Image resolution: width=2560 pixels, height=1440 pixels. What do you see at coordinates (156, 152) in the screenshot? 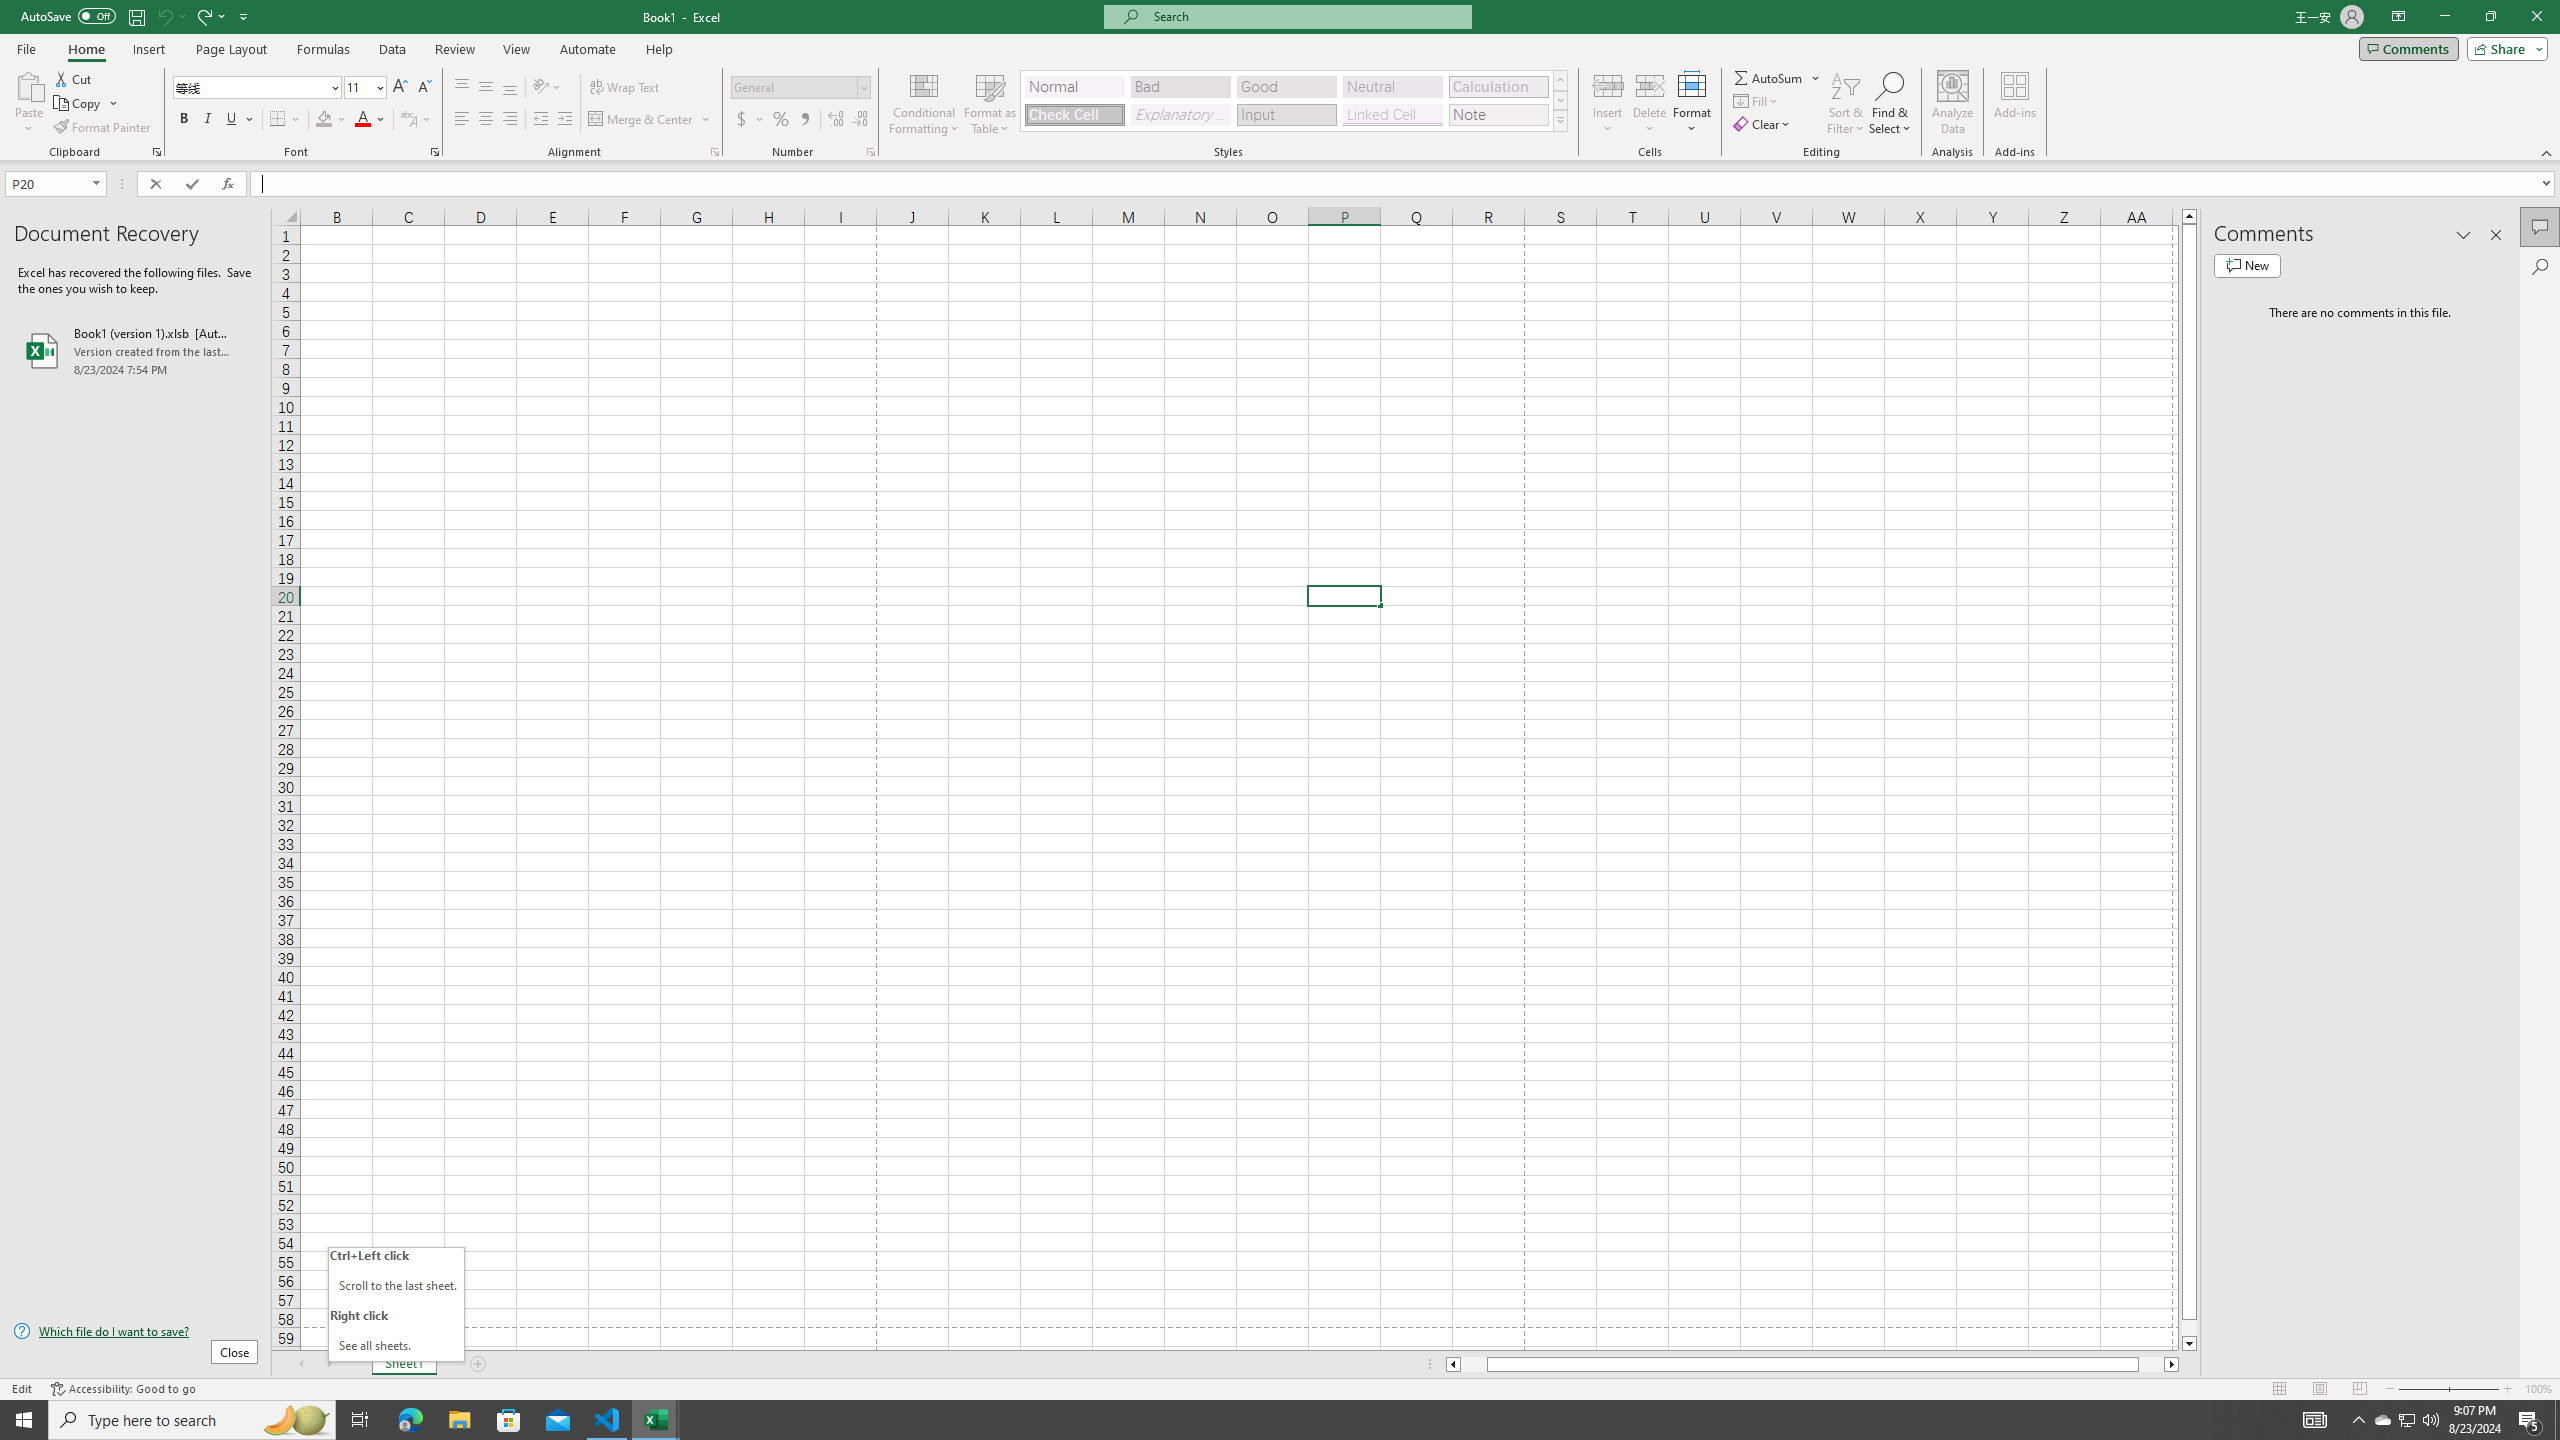
I see `Office Clipboard...` at bounding box center [156, 152].